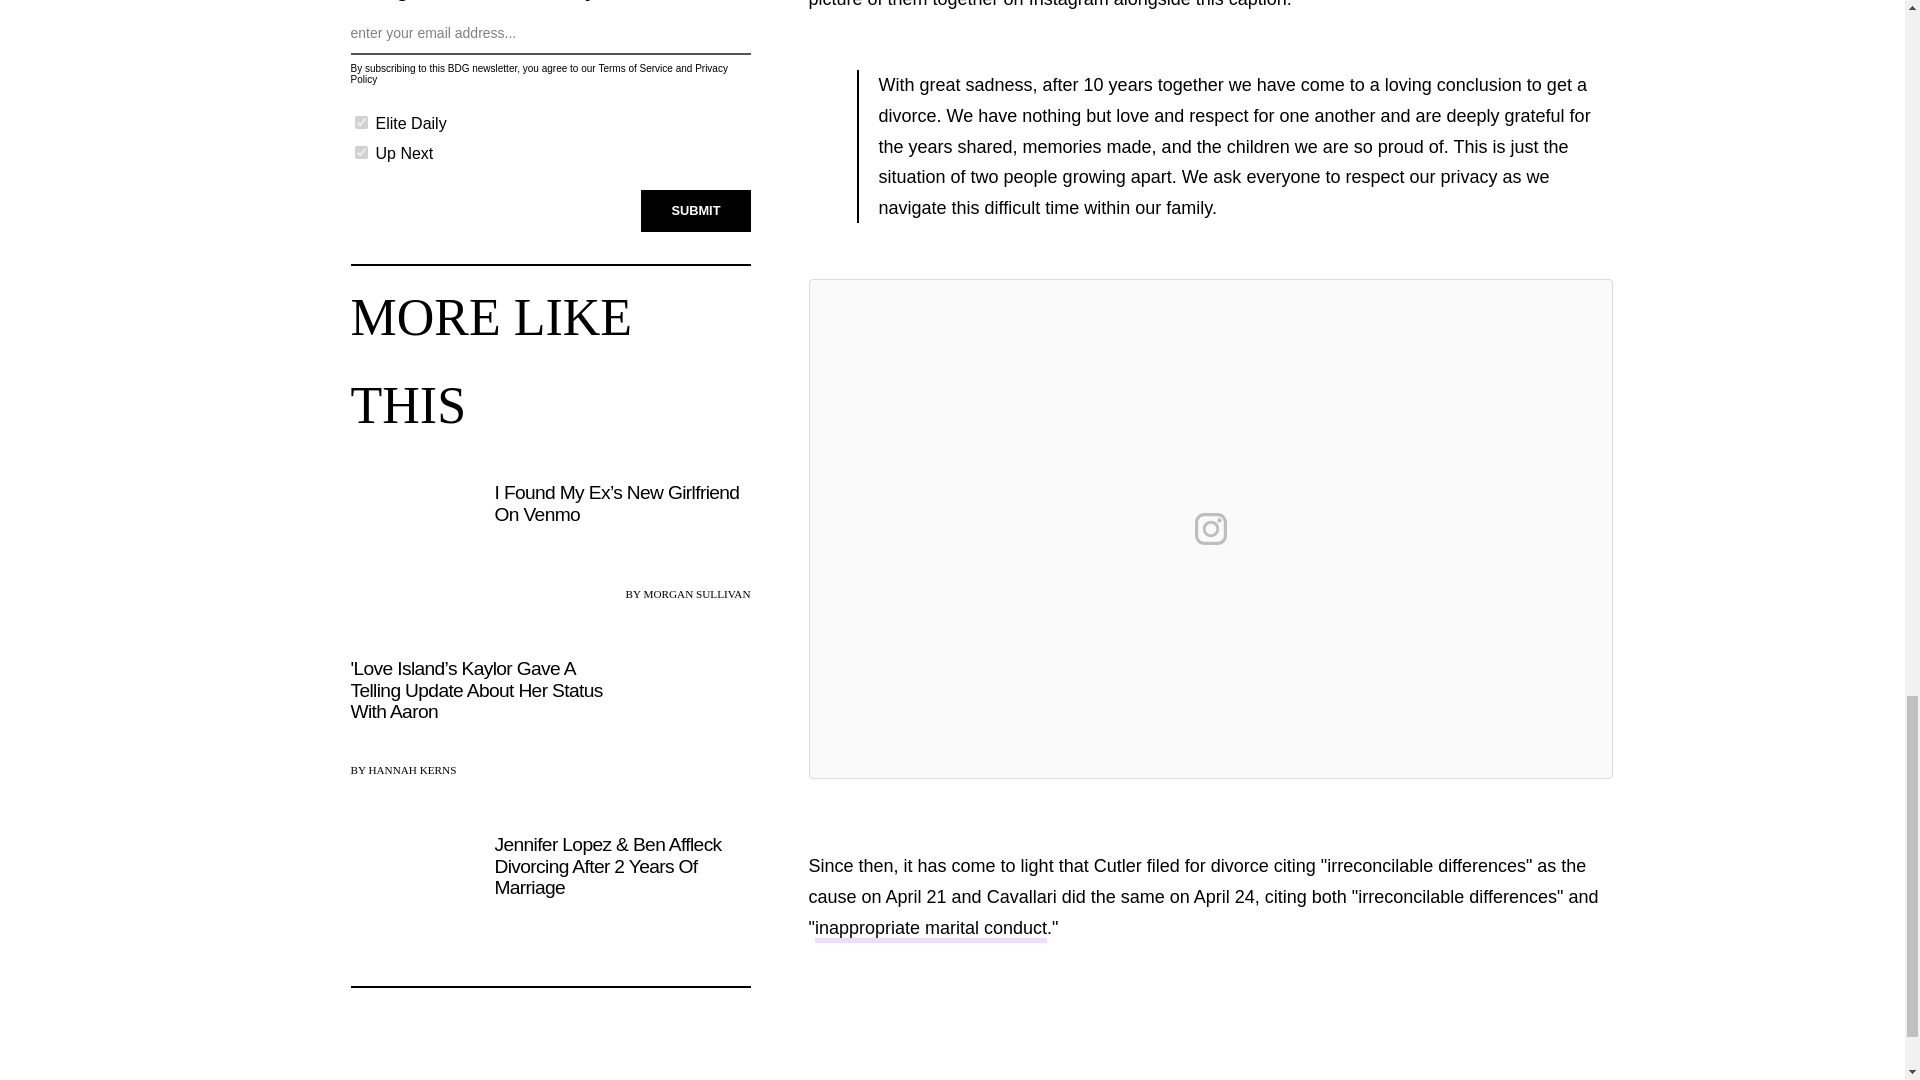  Describe the element at coordinates (634, 68) in the screenshot. I see `Terms of Service` at that location.